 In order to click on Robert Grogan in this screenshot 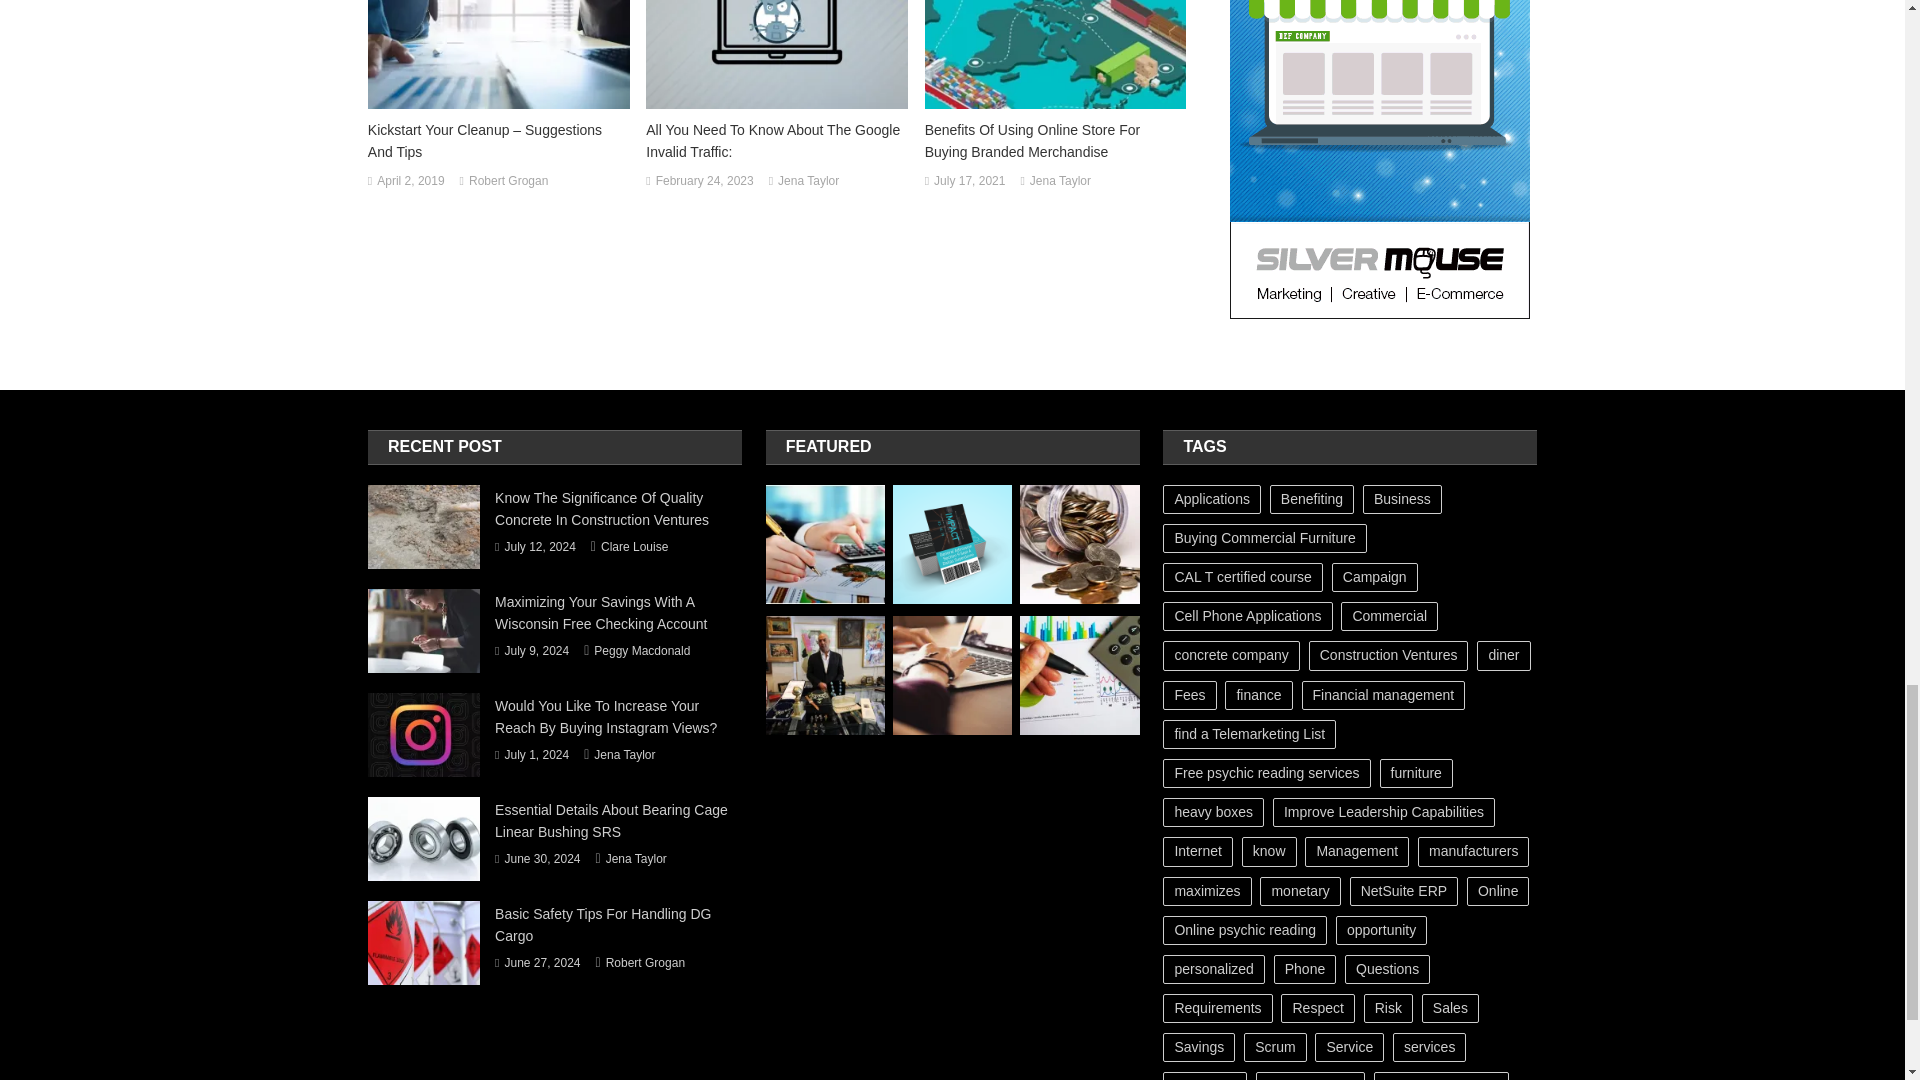, I will do `click(508, 182)`.